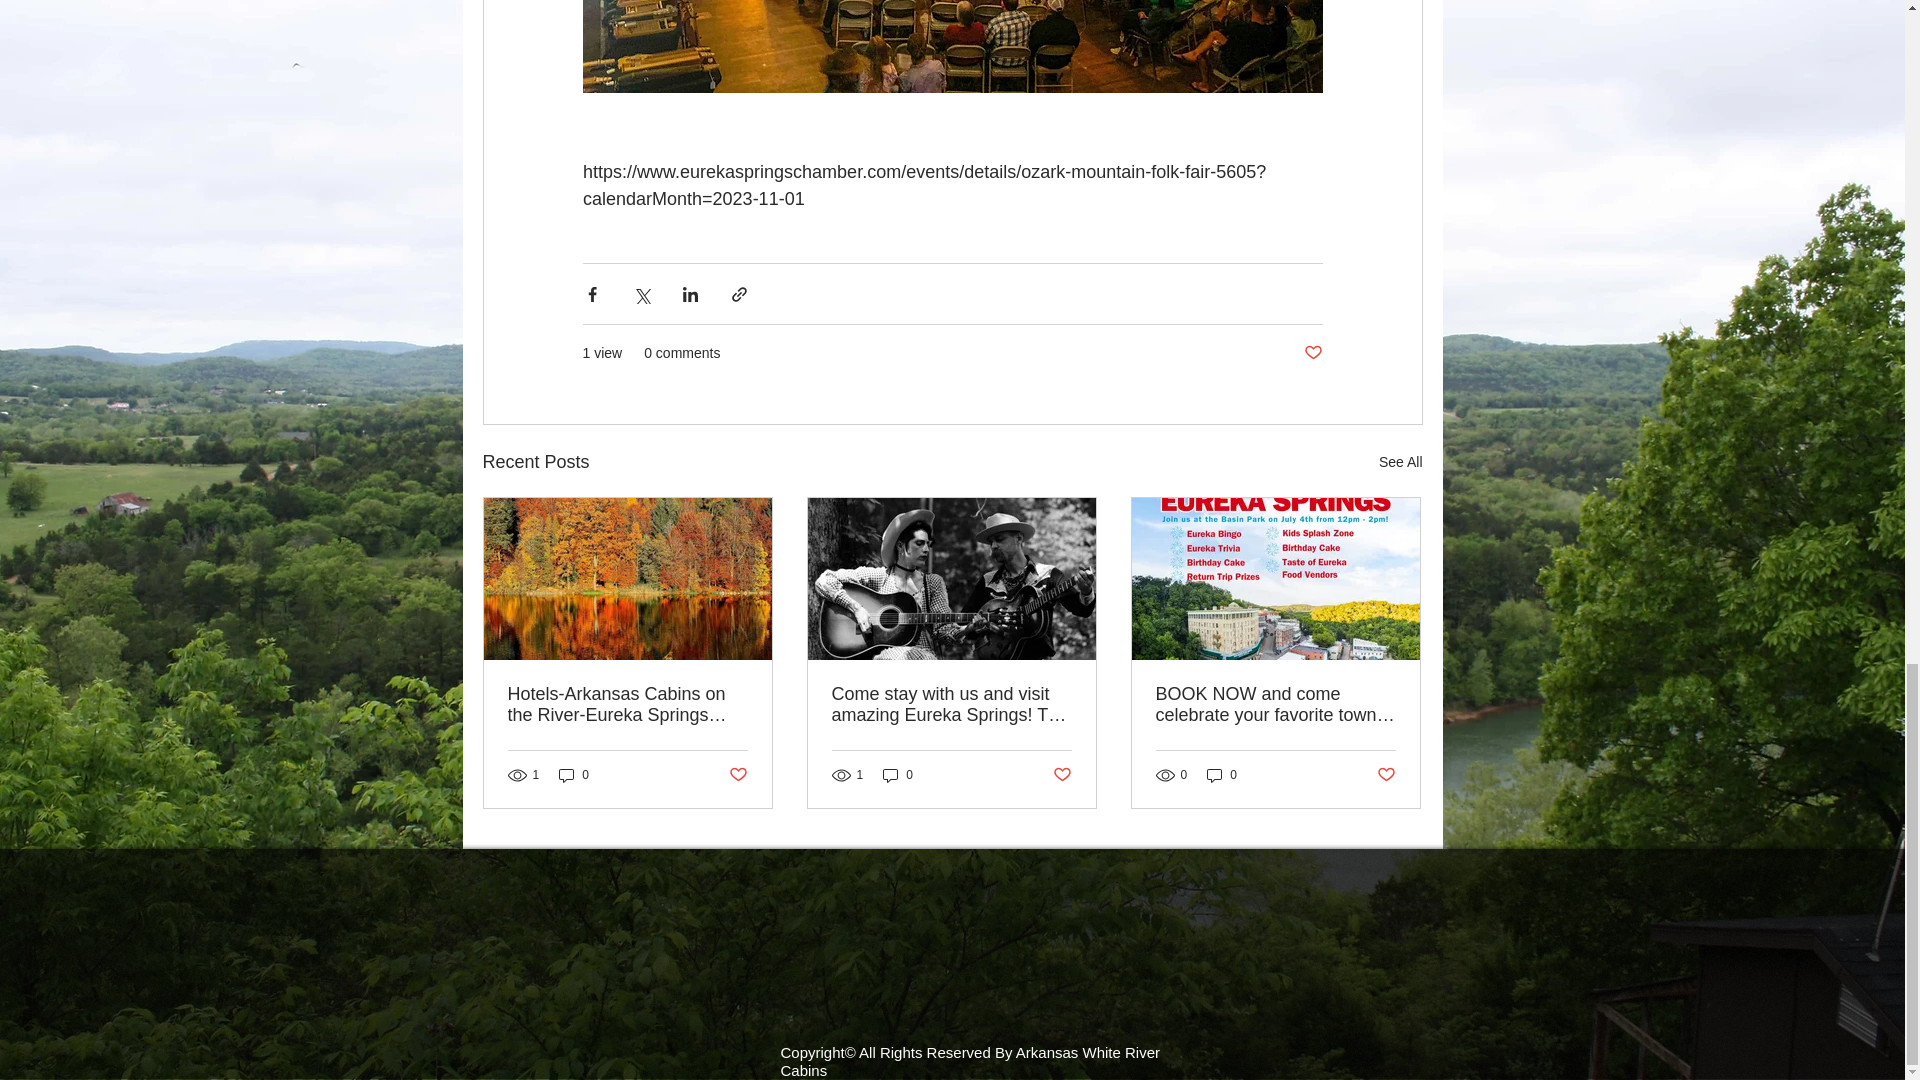  What do you see at coordinates (736, 775) in the screenshot?
I see `Post not marked as liked` at bounding box center [736, 775].